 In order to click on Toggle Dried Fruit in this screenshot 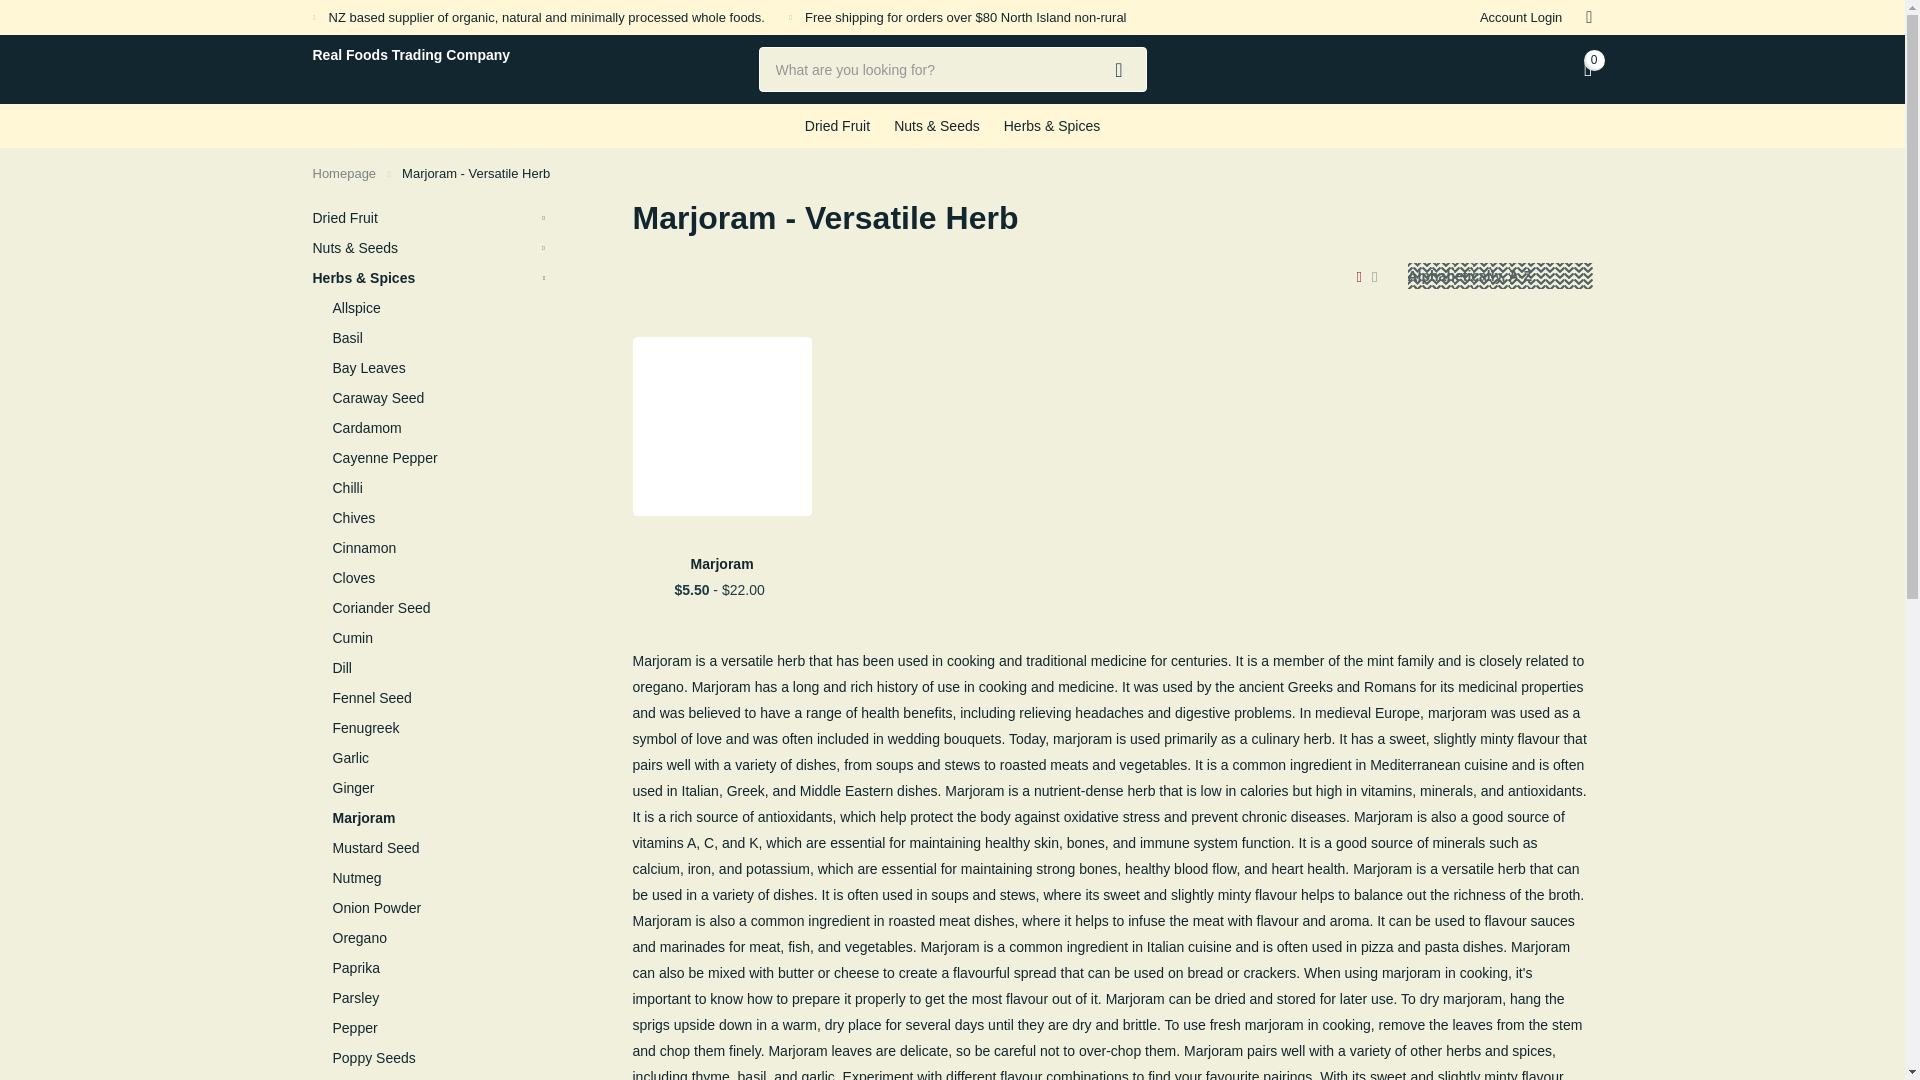, I will do `click(544, 217)`.